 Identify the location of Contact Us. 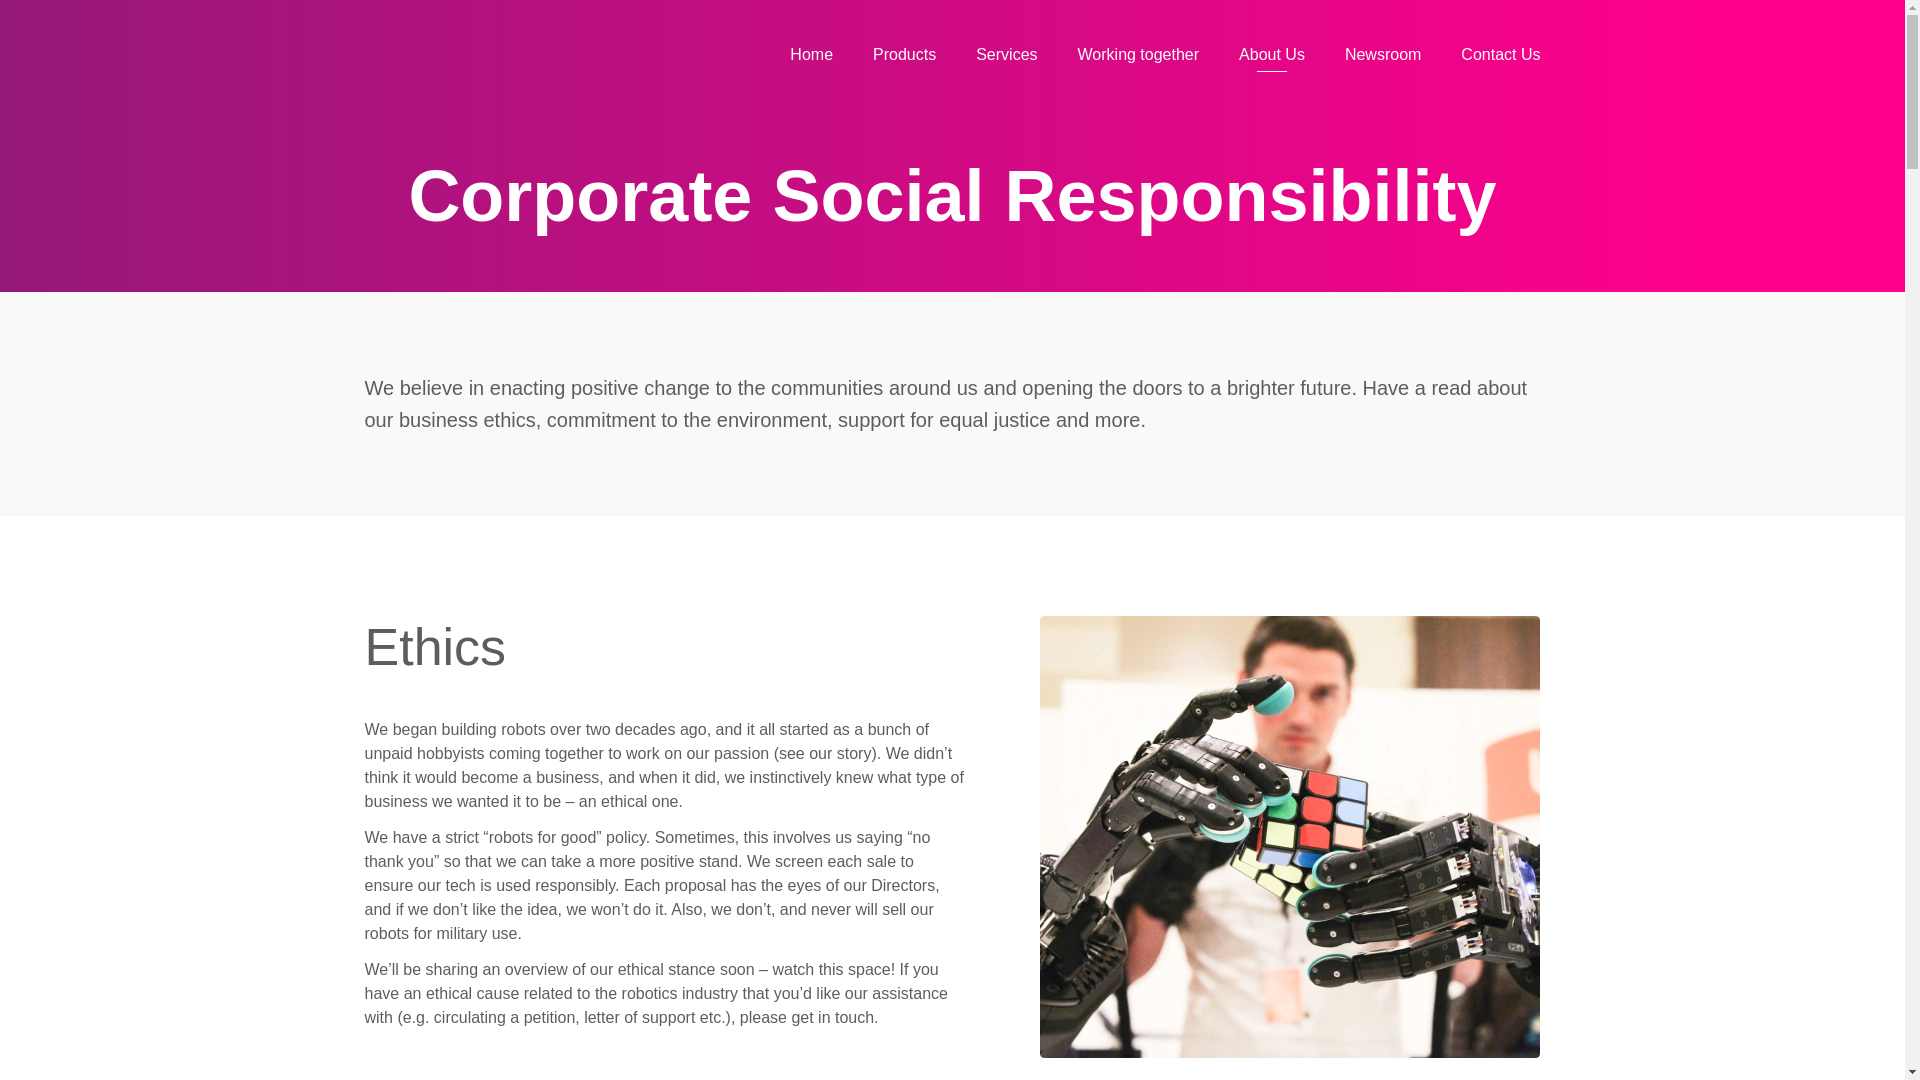
(1500, 54).